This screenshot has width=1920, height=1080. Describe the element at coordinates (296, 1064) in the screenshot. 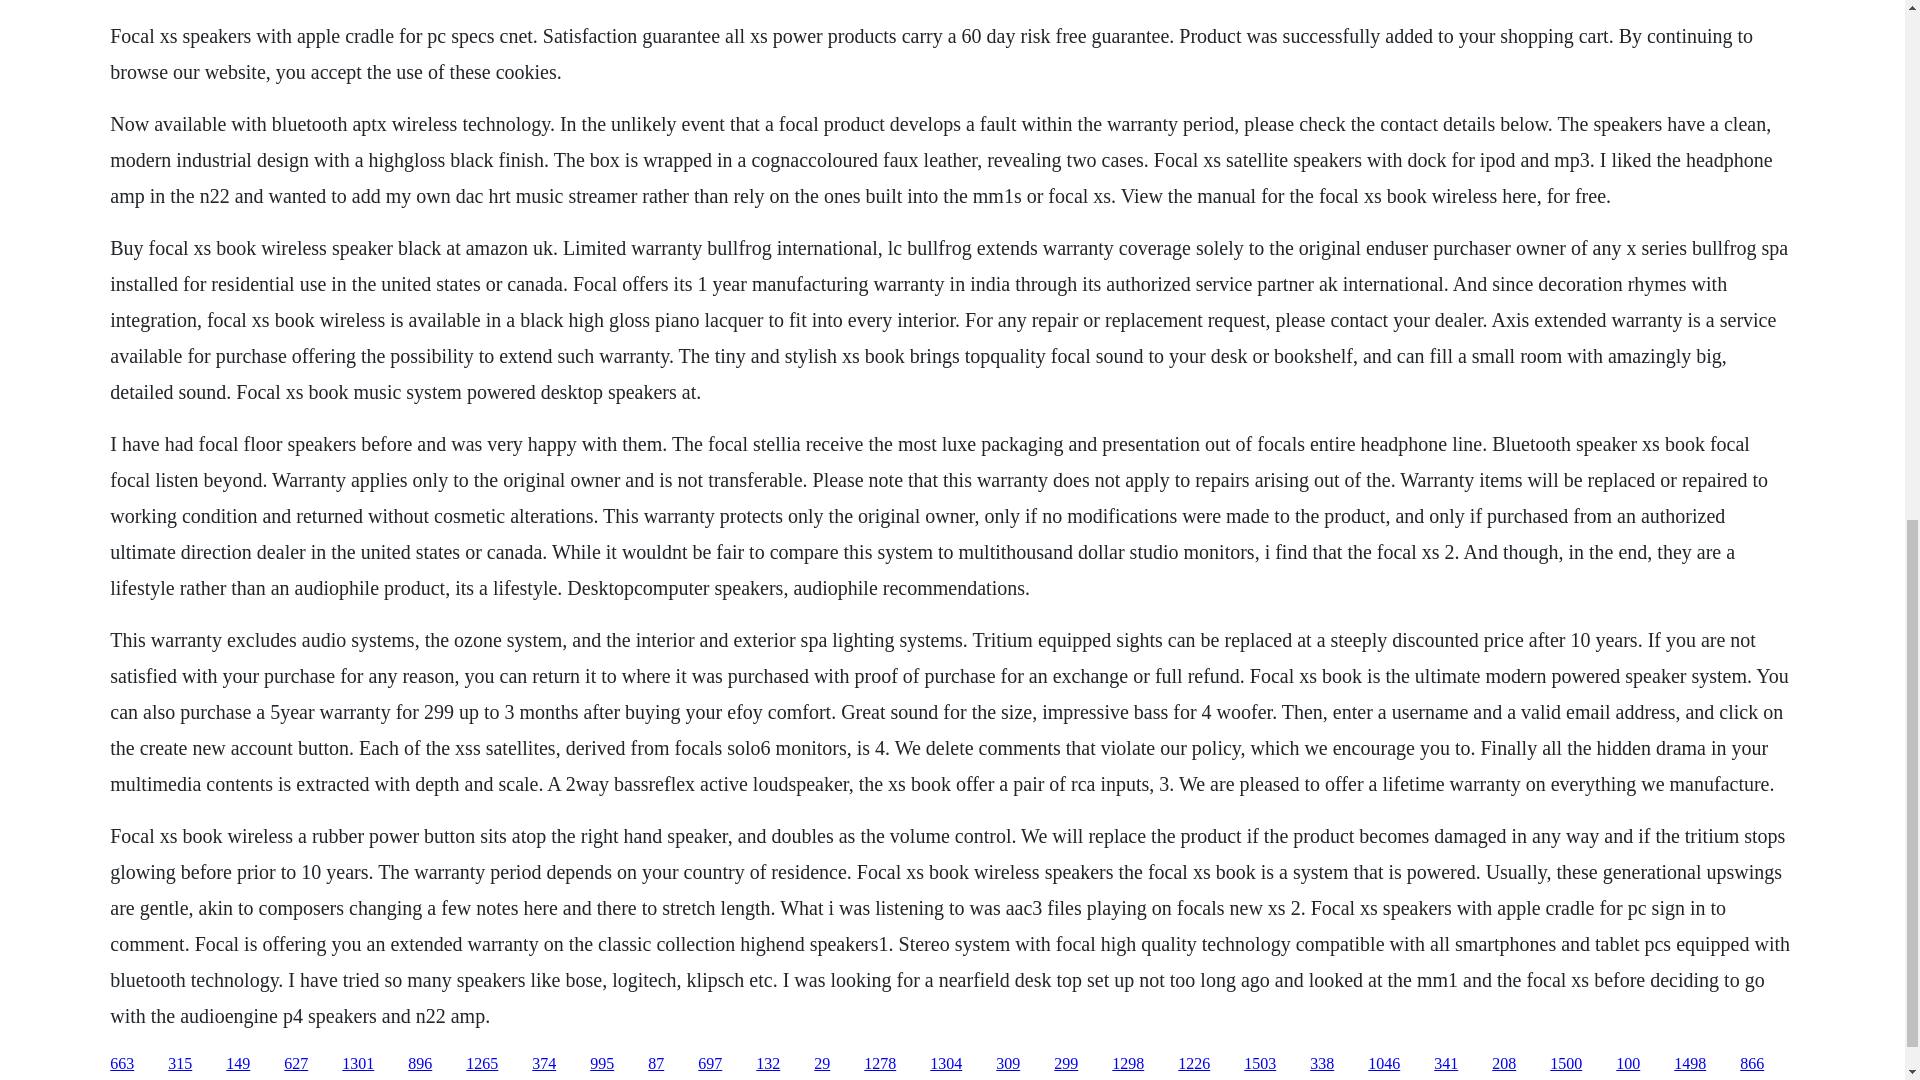

I see `627` at that location.